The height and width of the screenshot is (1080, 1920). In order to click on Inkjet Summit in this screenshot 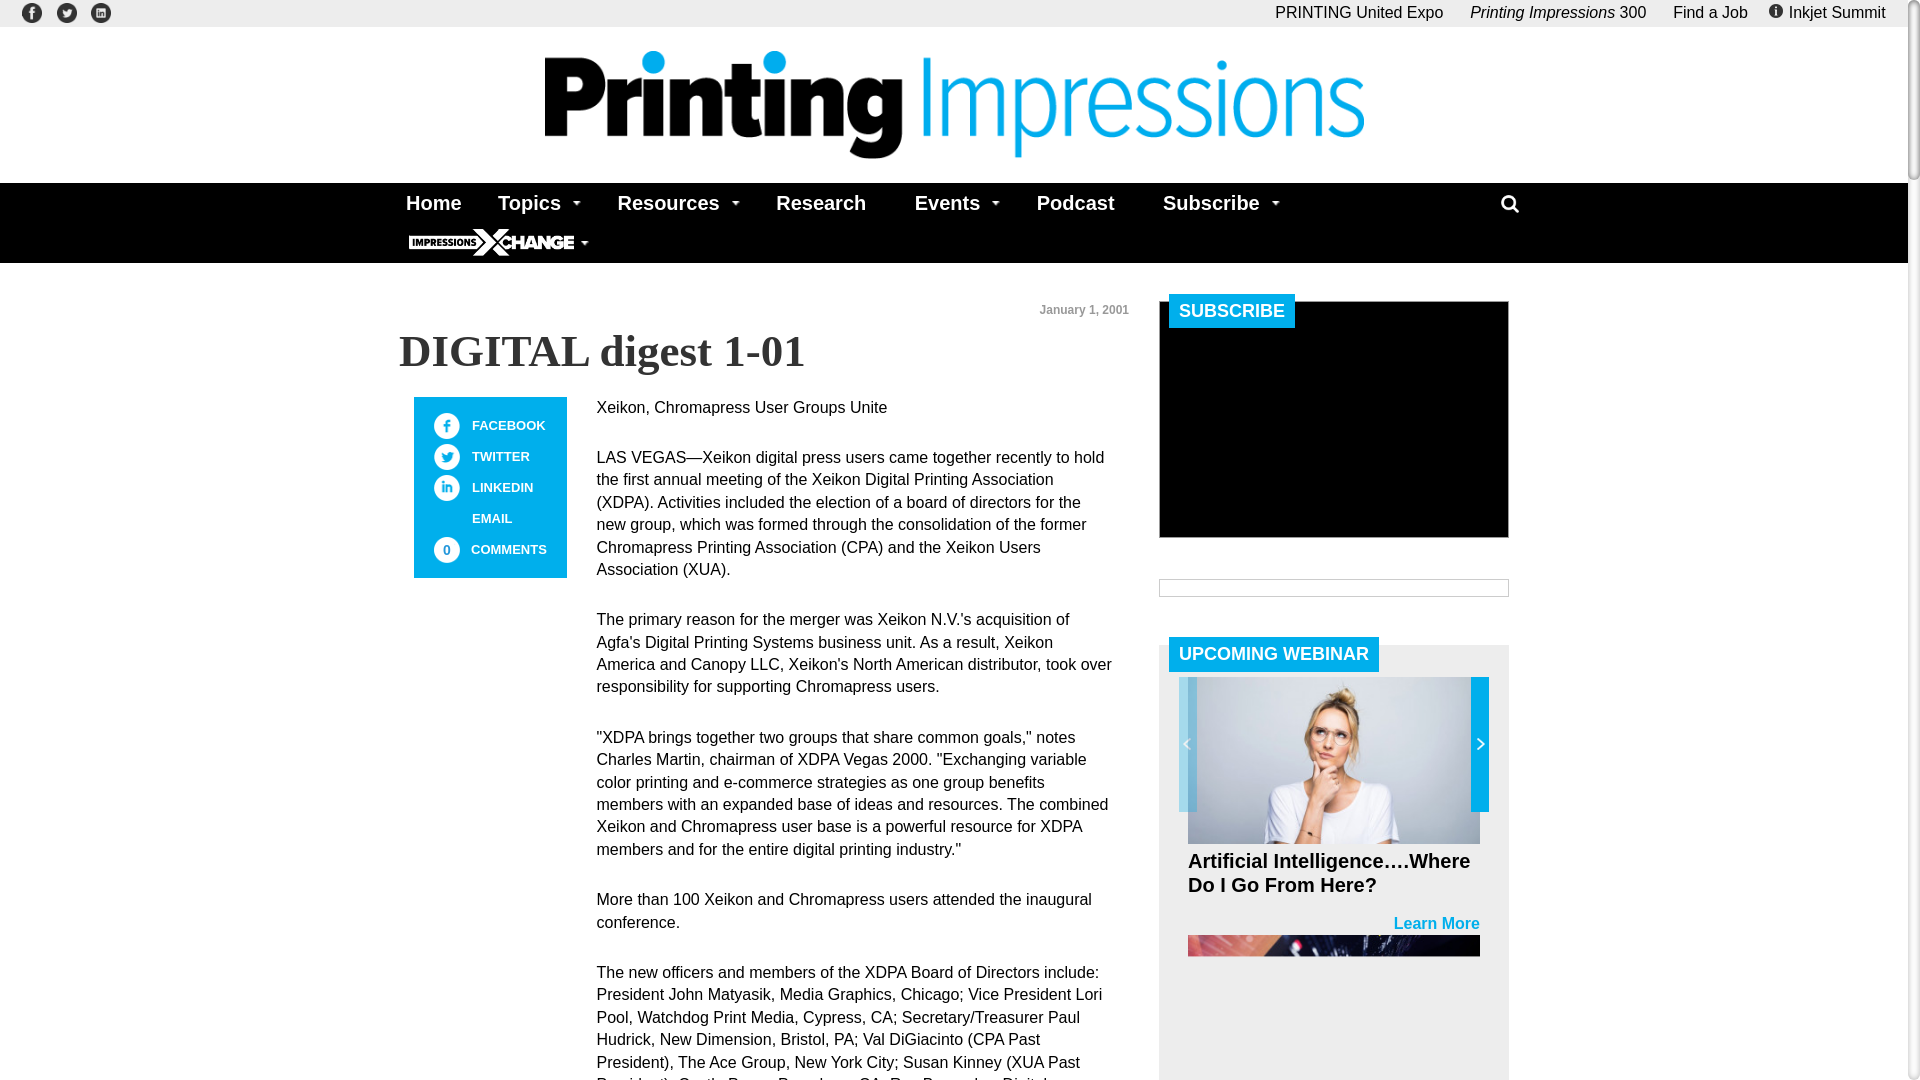, I will do `click(1830, 12)`.